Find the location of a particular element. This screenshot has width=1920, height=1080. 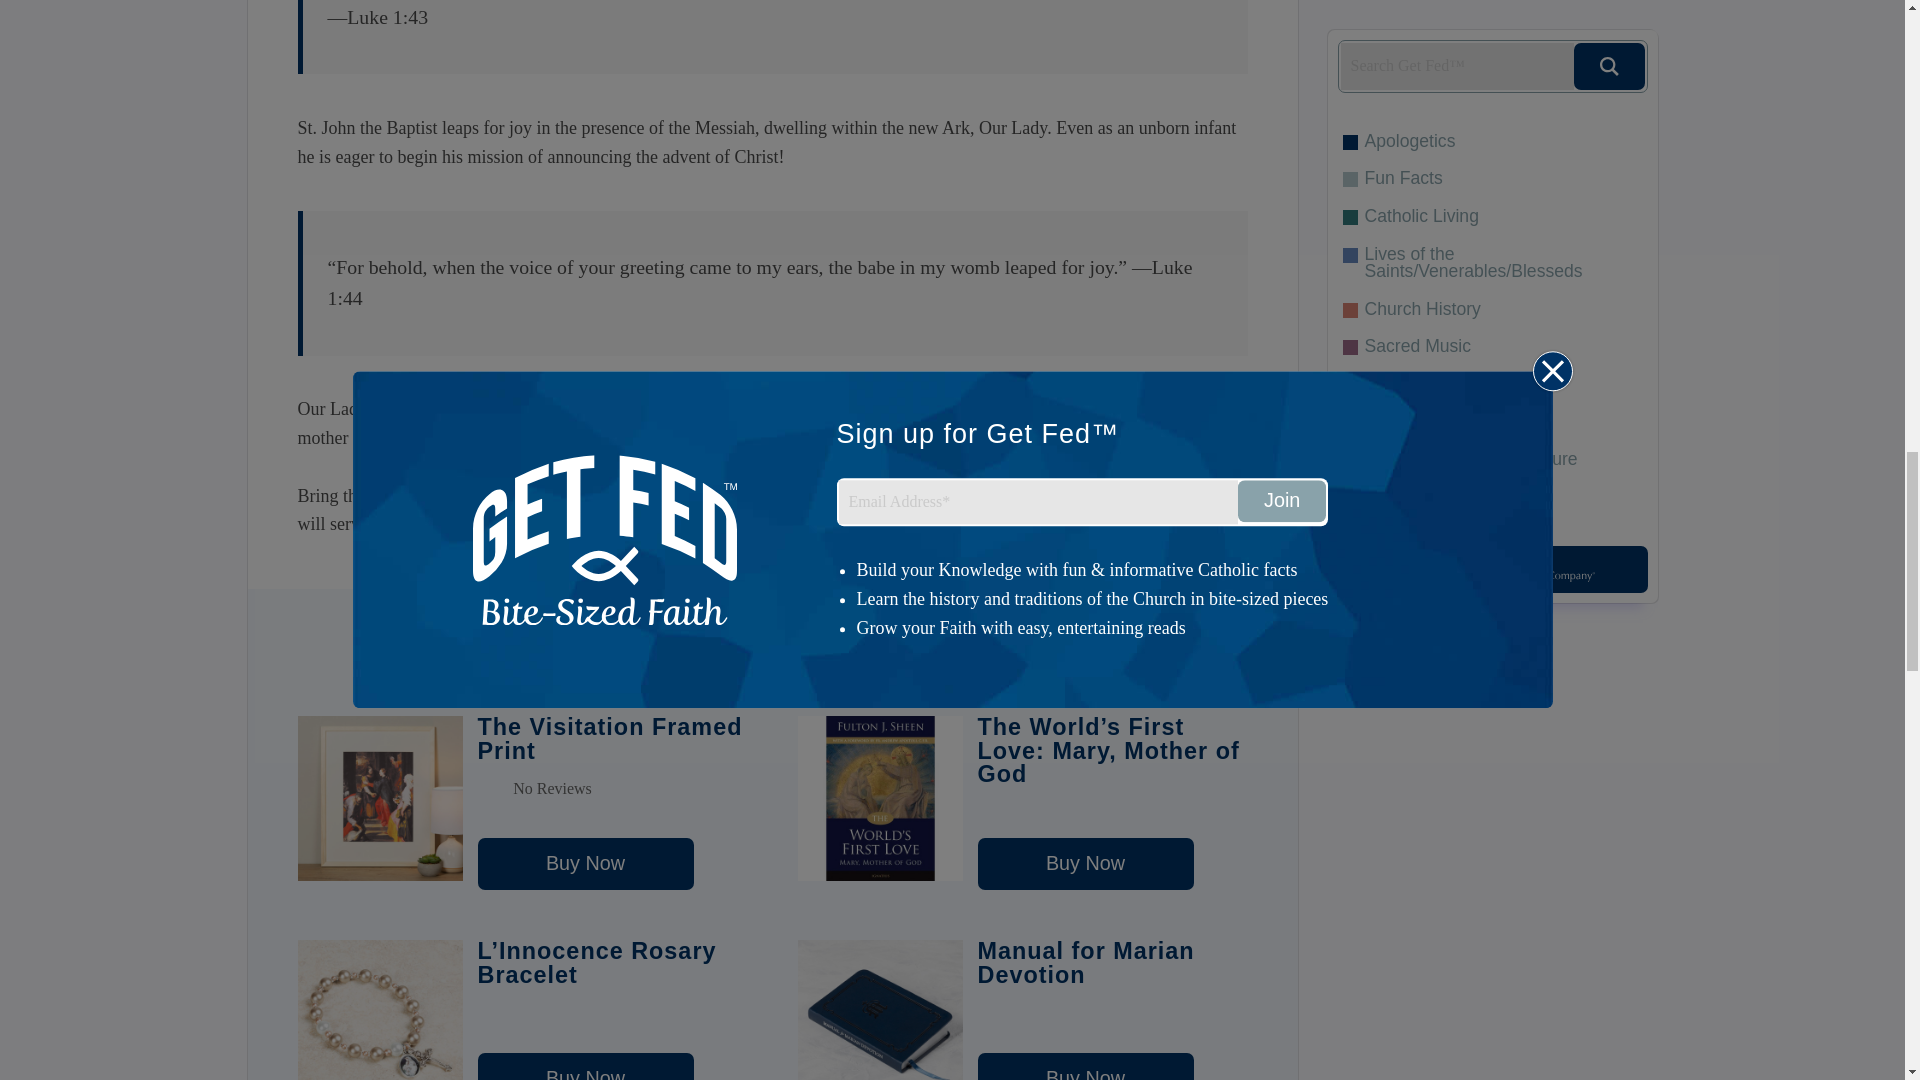

Available today from The Catholic Company! is located at coordinates (1048, 524).